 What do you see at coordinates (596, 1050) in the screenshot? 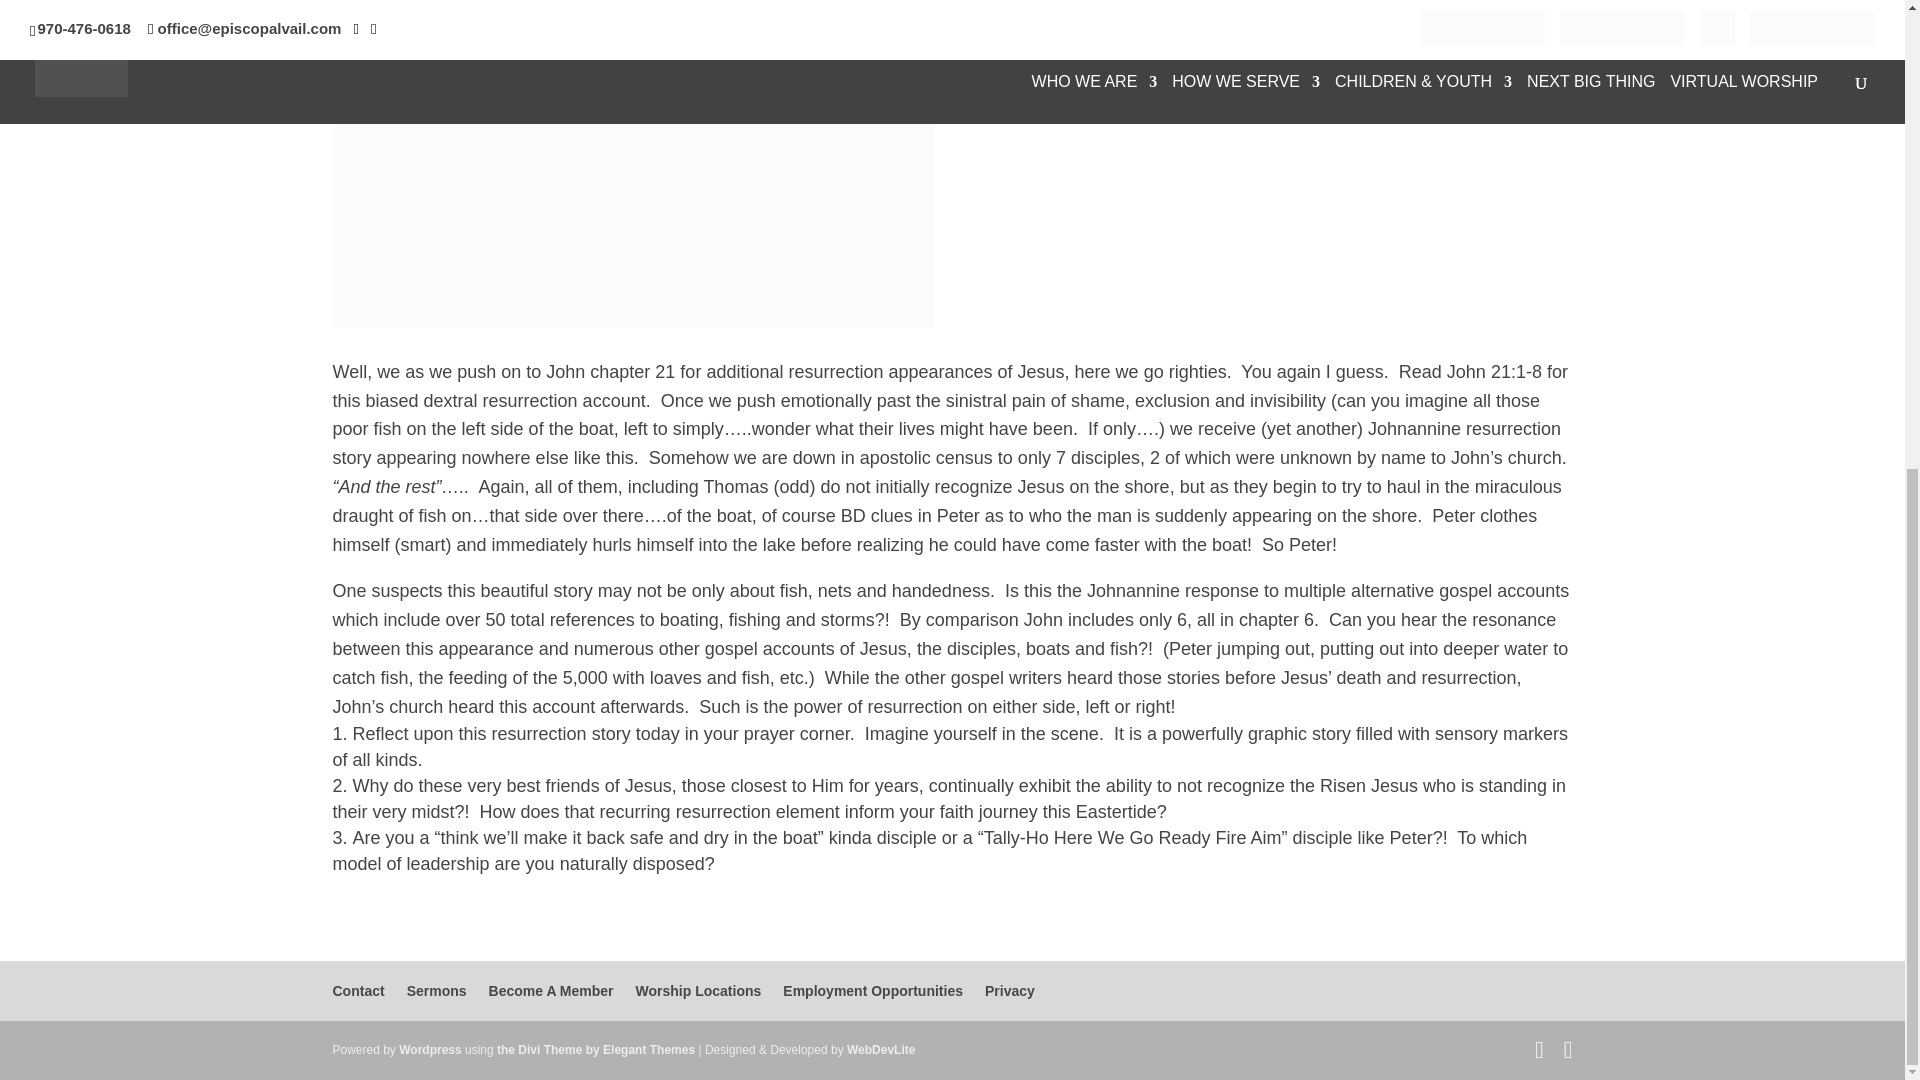
I see `elegant themes` at bounding box center [596, 1050].